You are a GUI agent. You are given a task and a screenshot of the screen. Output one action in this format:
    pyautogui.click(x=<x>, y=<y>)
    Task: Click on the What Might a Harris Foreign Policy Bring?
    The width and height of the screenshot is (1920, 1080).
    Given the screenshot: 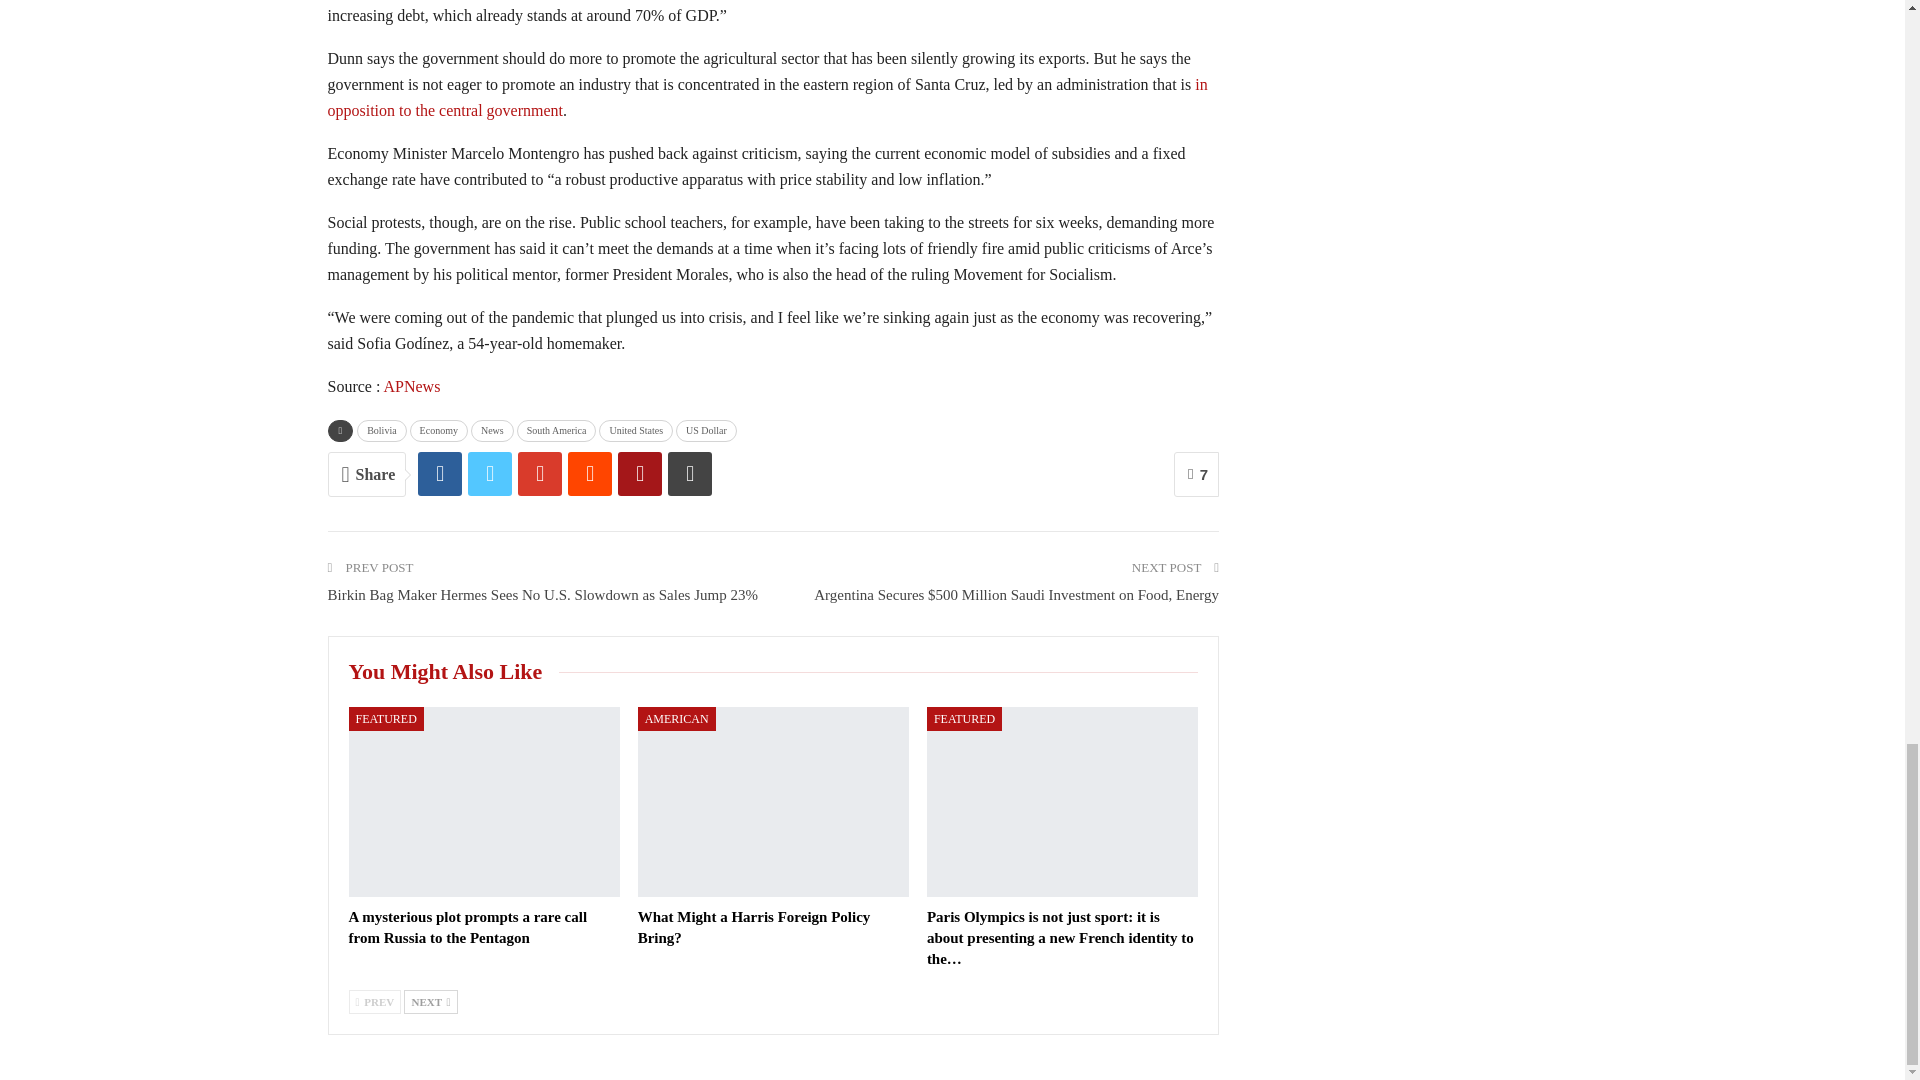 What is the action you would take?
    pyautogui.click(x=772, y=802)
    